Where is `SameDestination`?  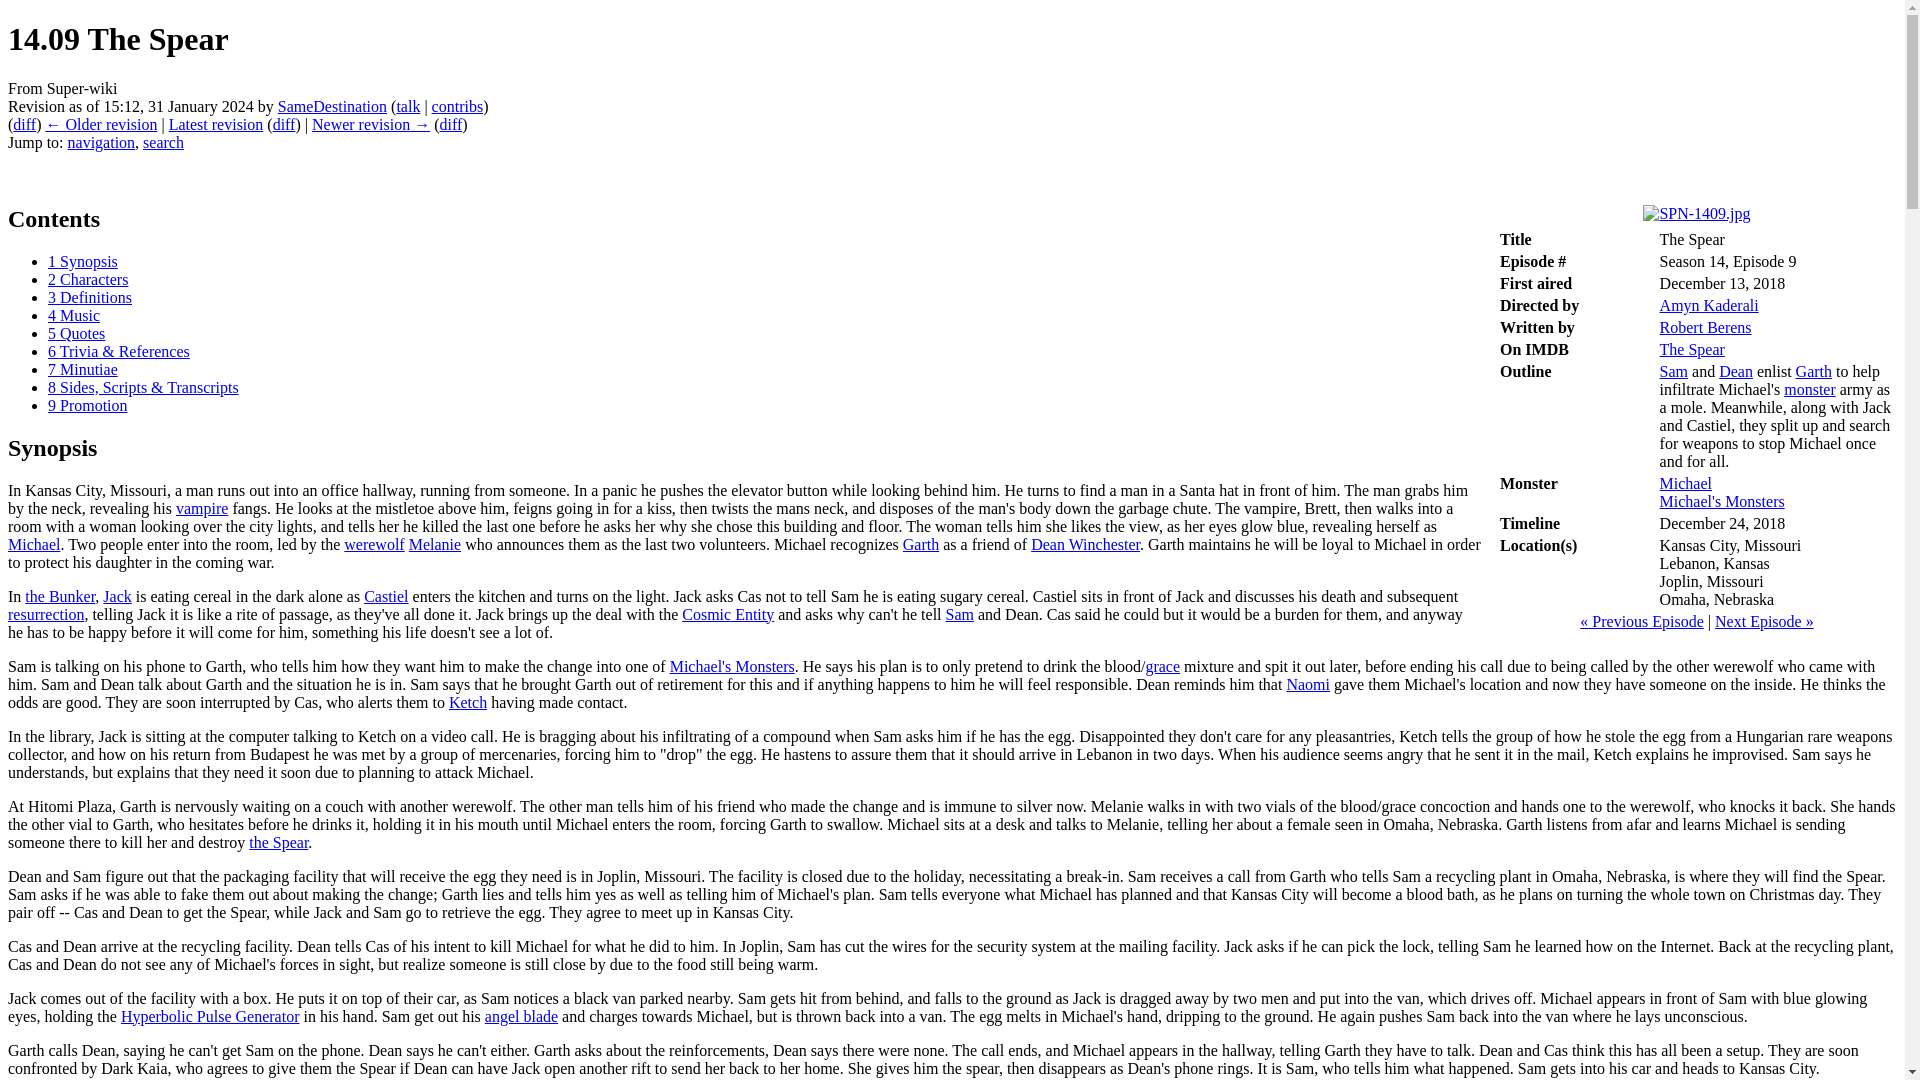 SameDestination is located at coordinates (332, 106).